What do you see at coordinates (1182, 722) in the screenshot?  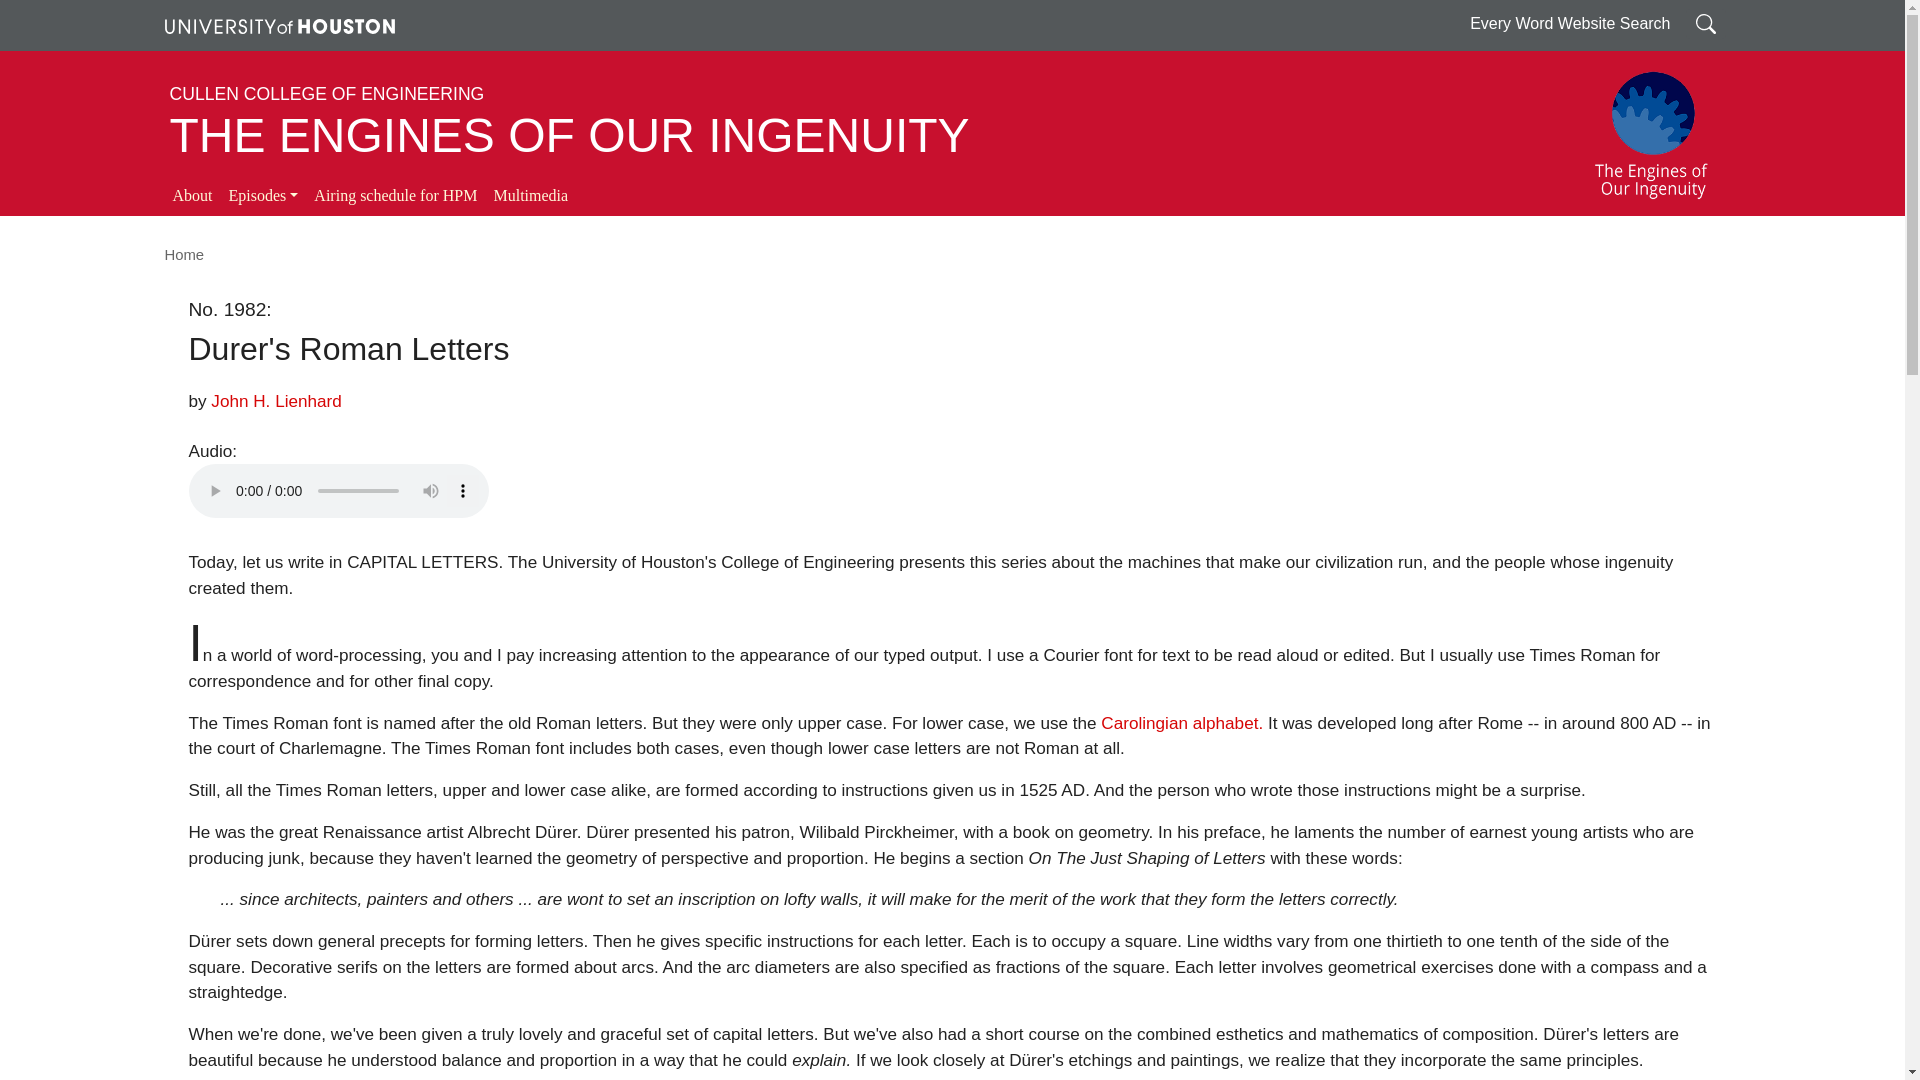 I see `Carolingian alphabet.` at bounding box center [1182, 722].